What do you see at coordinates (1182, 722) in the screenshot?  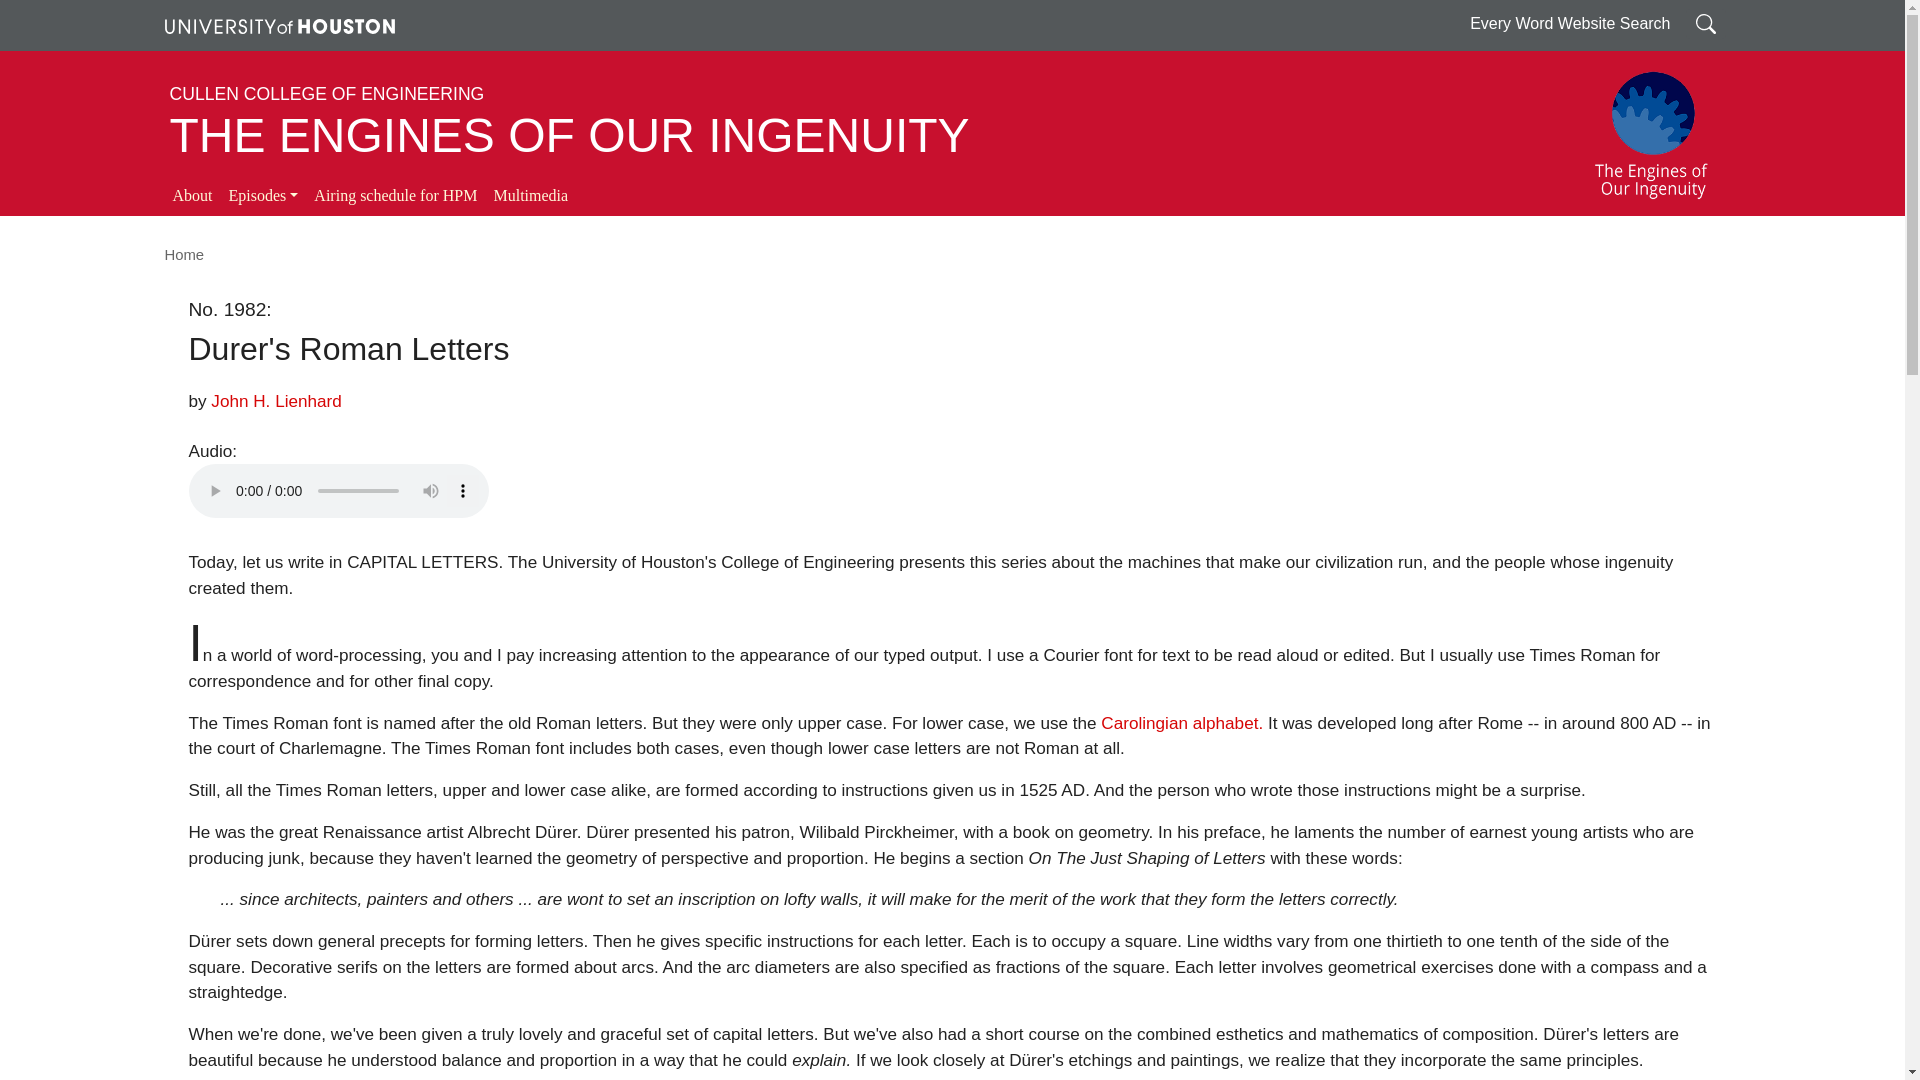 I see `Carolingian alphabet.` at bounding box center [1182, 722].